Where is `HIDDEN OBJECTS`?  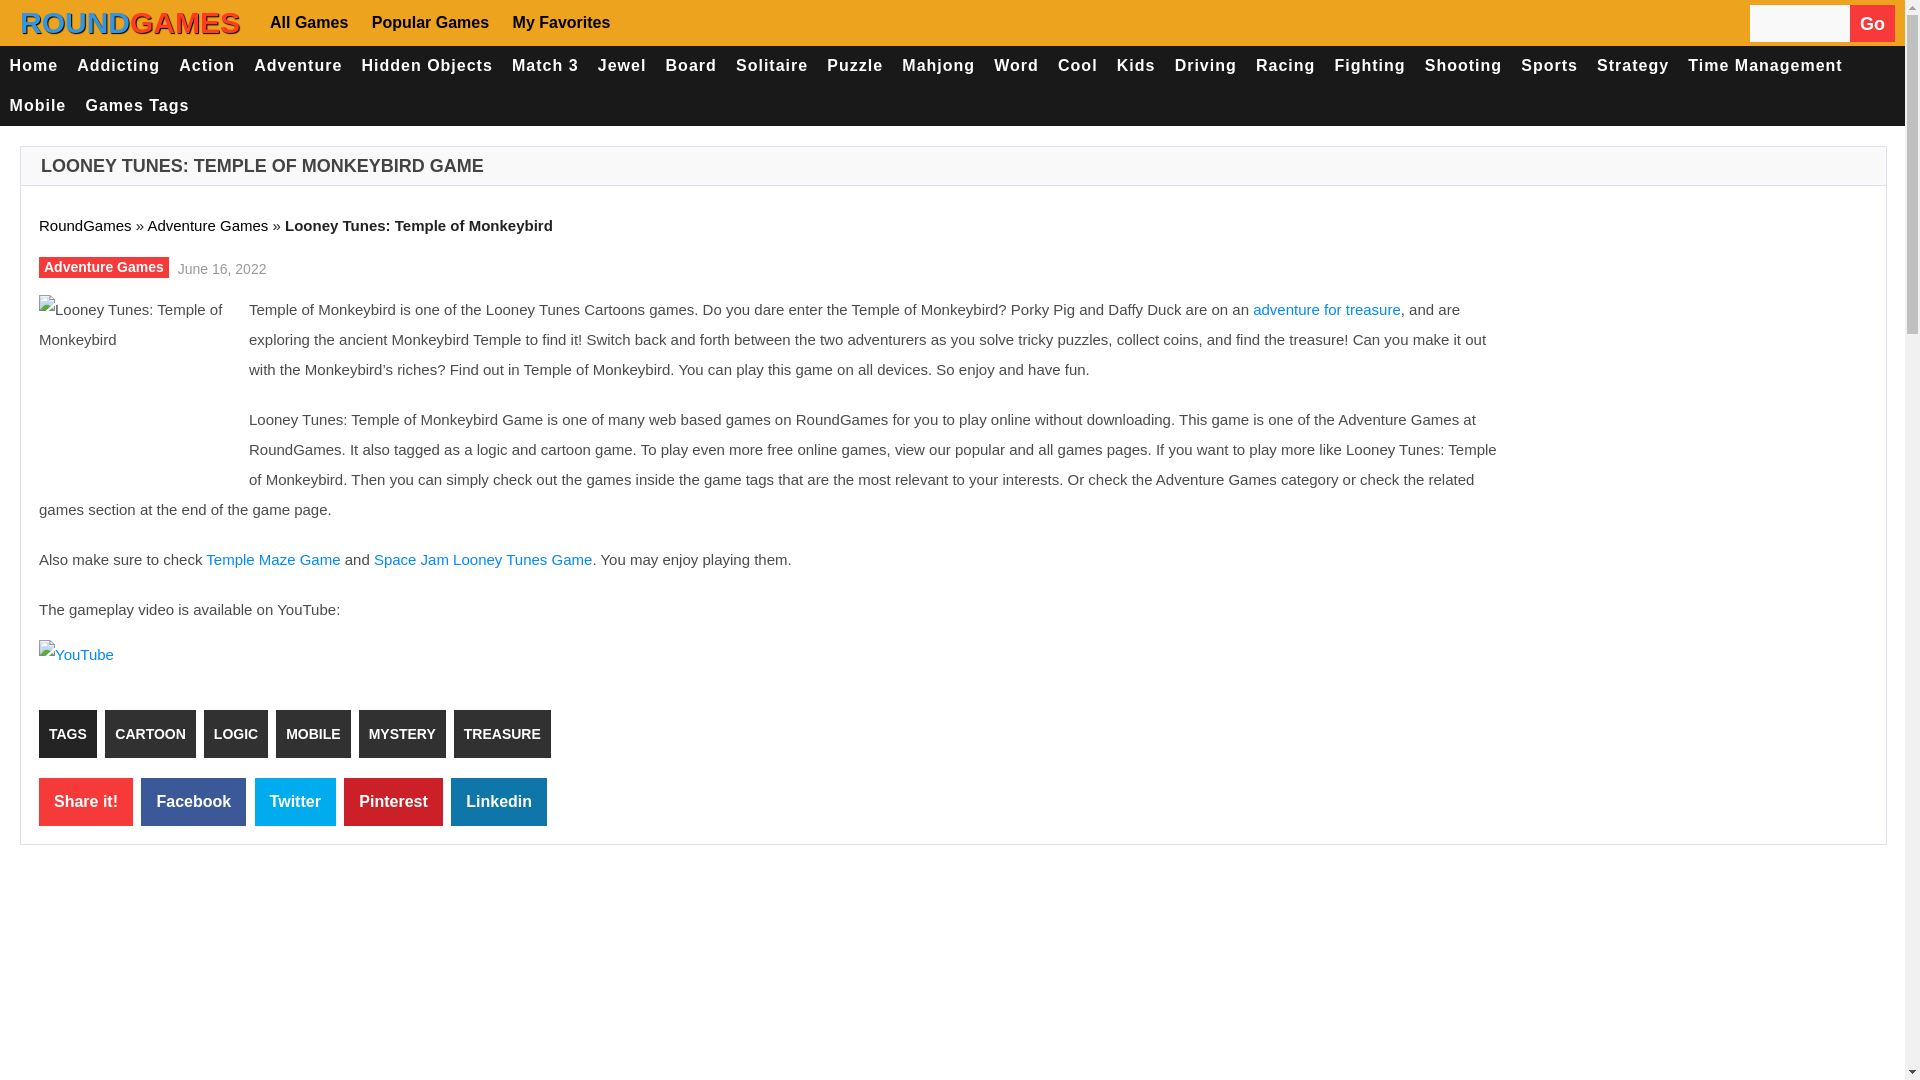 HIDDEN OBJECTS is located at coordinates (1170, 94).